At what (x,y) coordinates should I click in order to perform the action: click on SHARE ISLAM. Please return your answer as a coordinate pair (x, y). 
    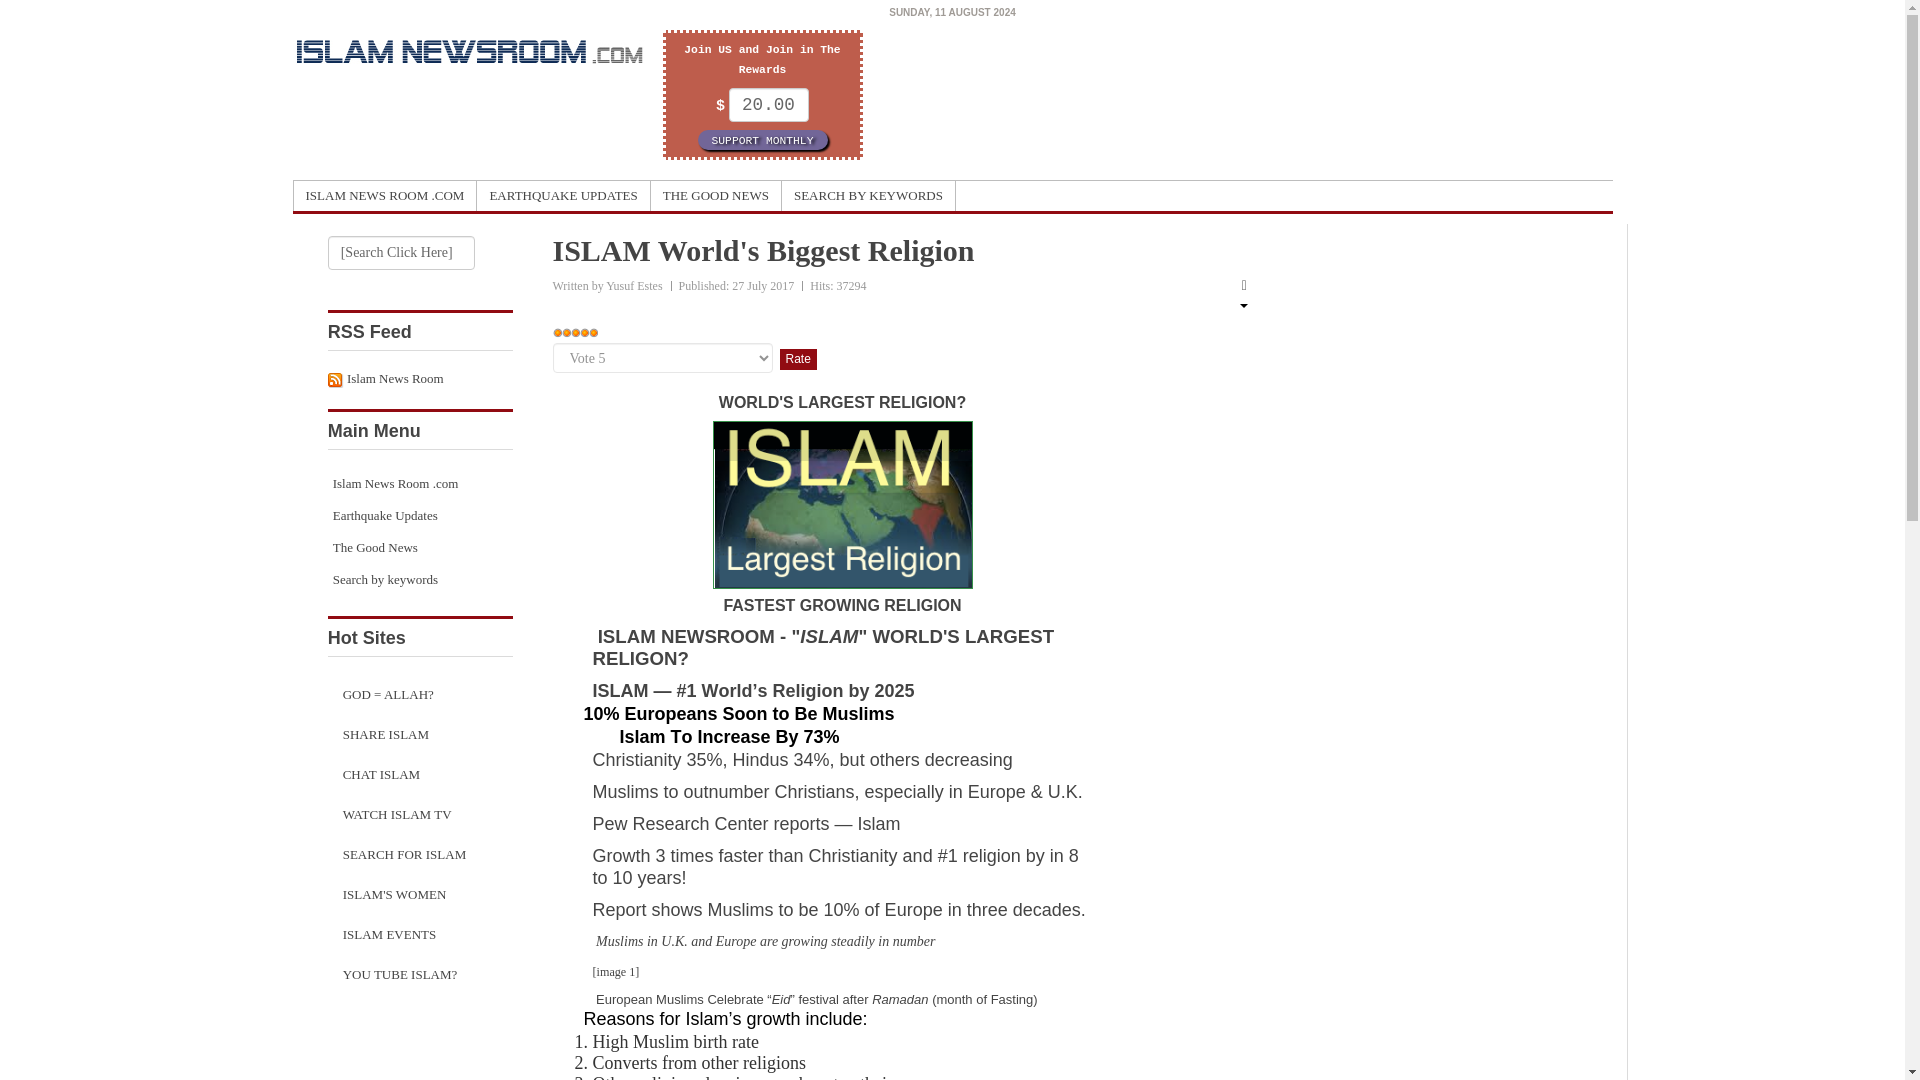
    Looking at the image, I should click on (420, 734).